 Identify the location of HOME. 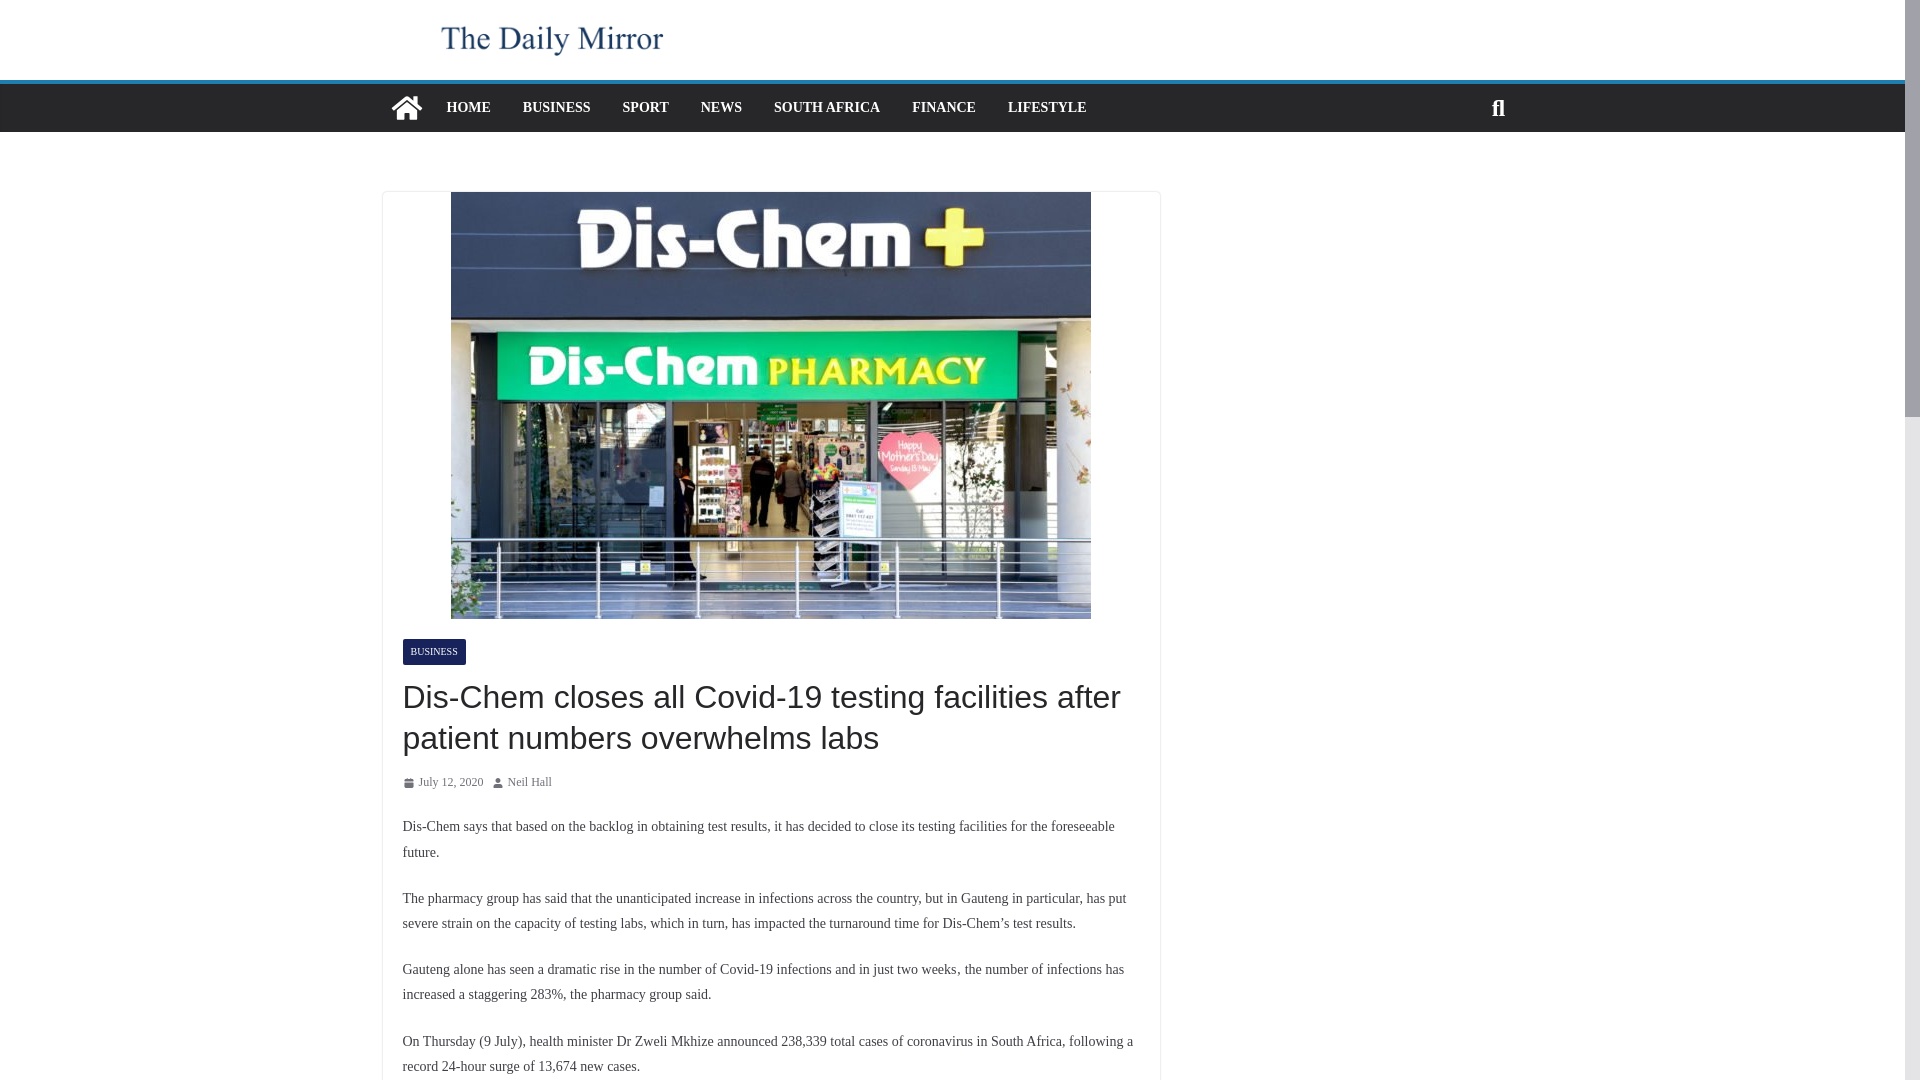
(467, 108).